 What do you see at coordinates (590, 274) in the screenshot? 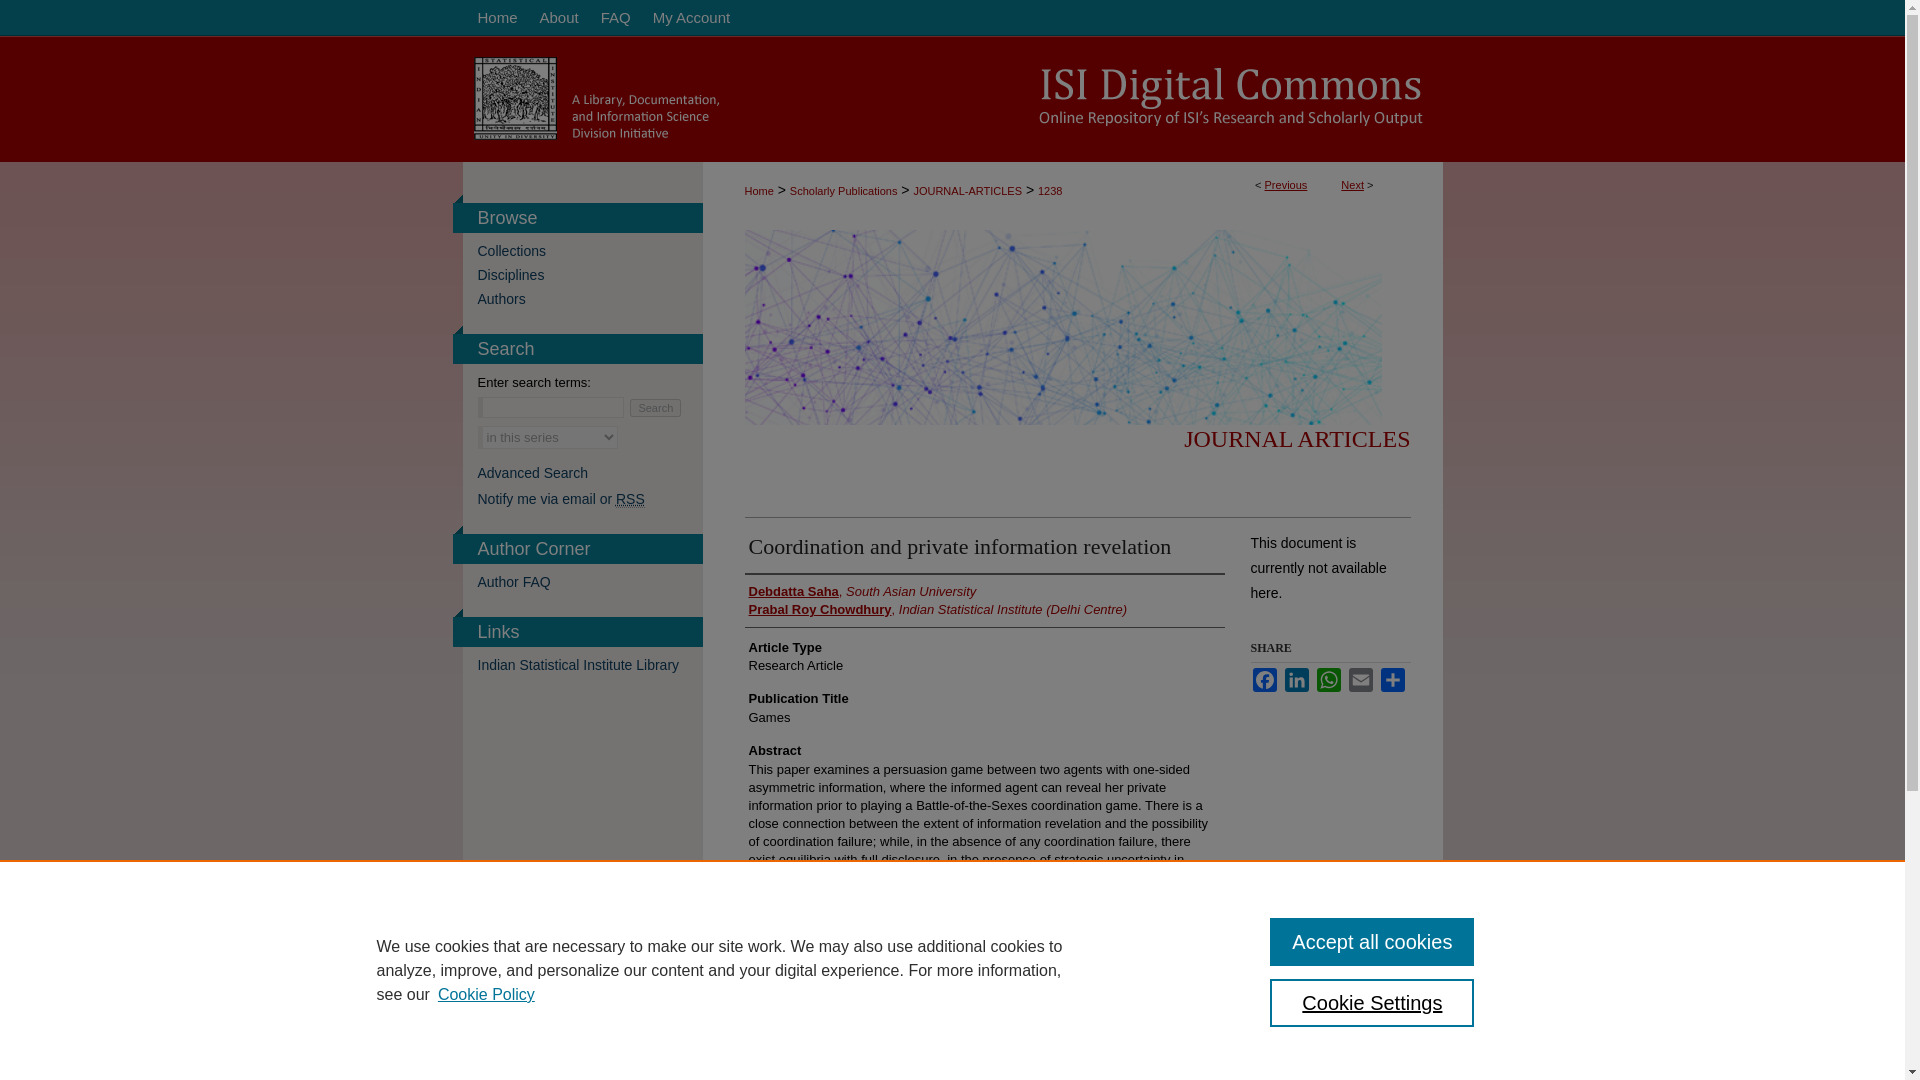
I see `Browse by Disciplines` at bounding box center [590, 274].